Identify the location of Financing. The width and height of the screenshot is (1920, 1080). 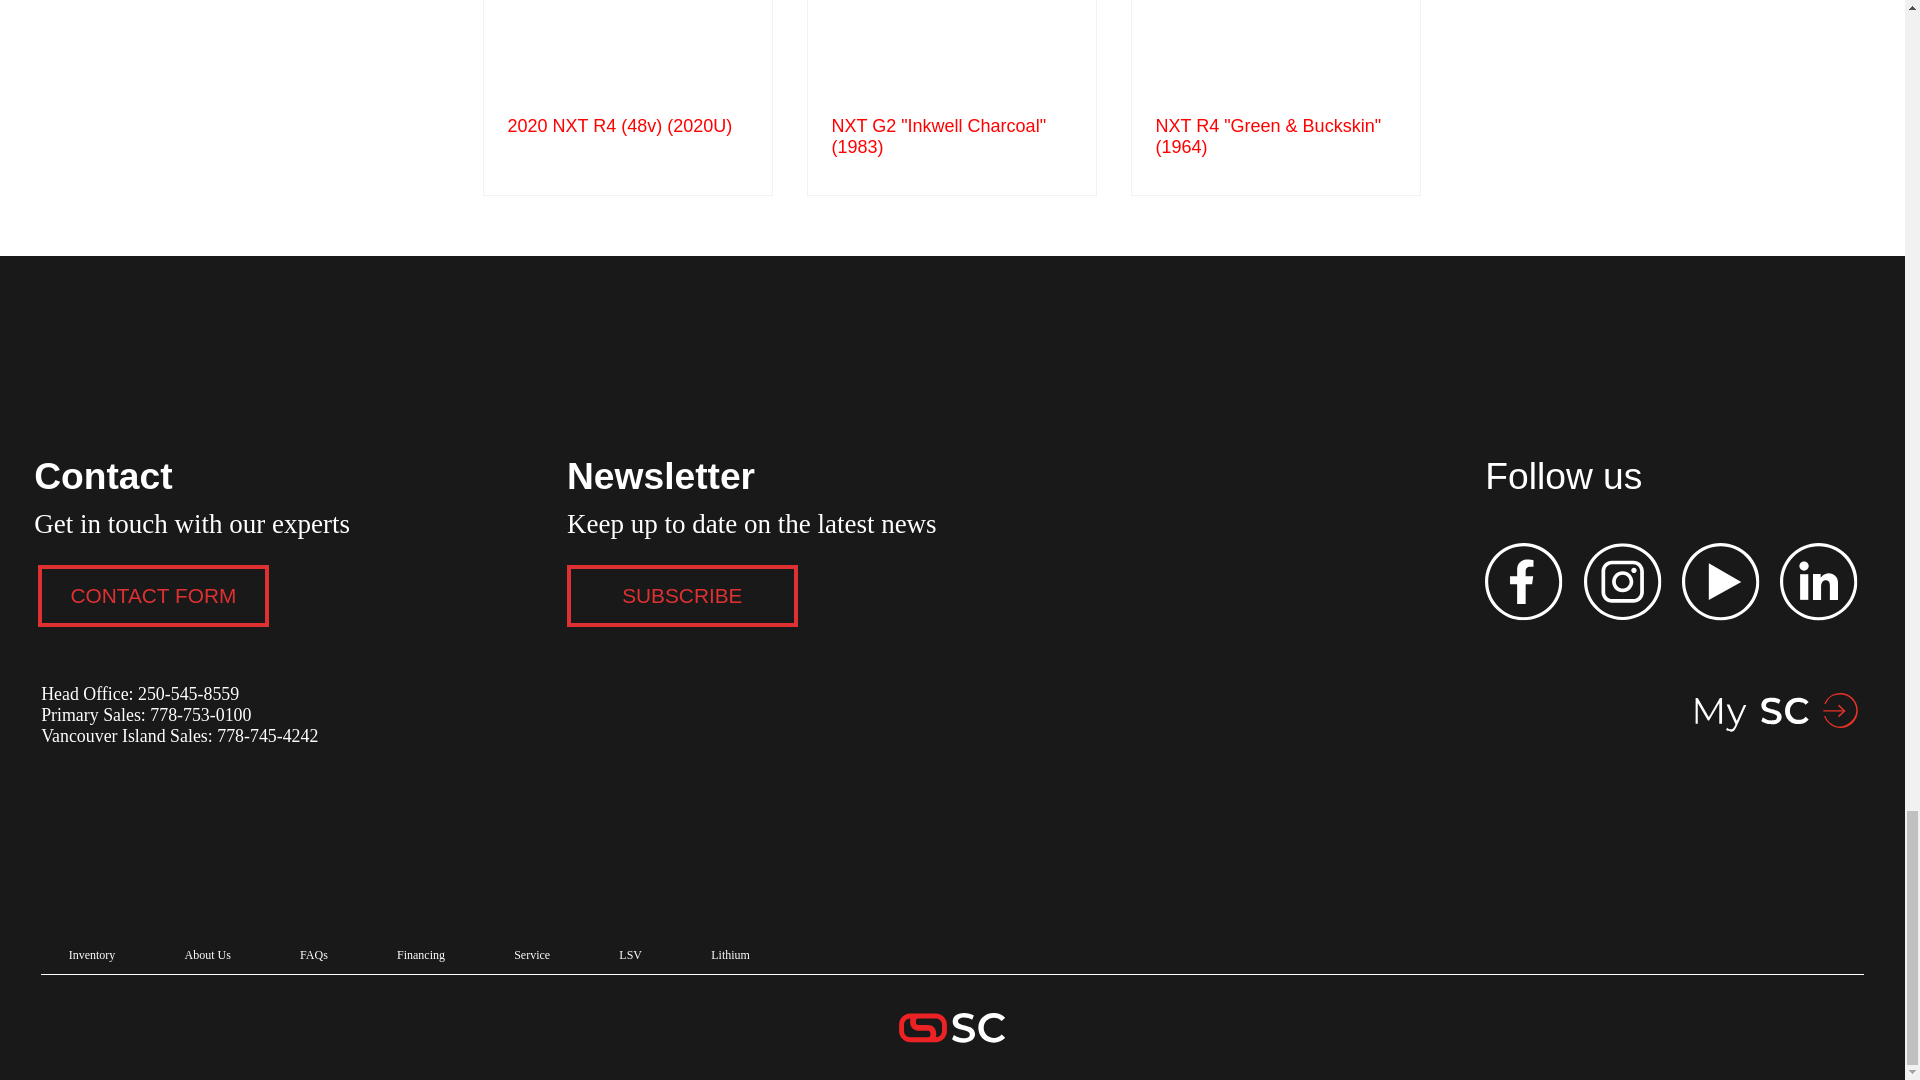
(420, 956).